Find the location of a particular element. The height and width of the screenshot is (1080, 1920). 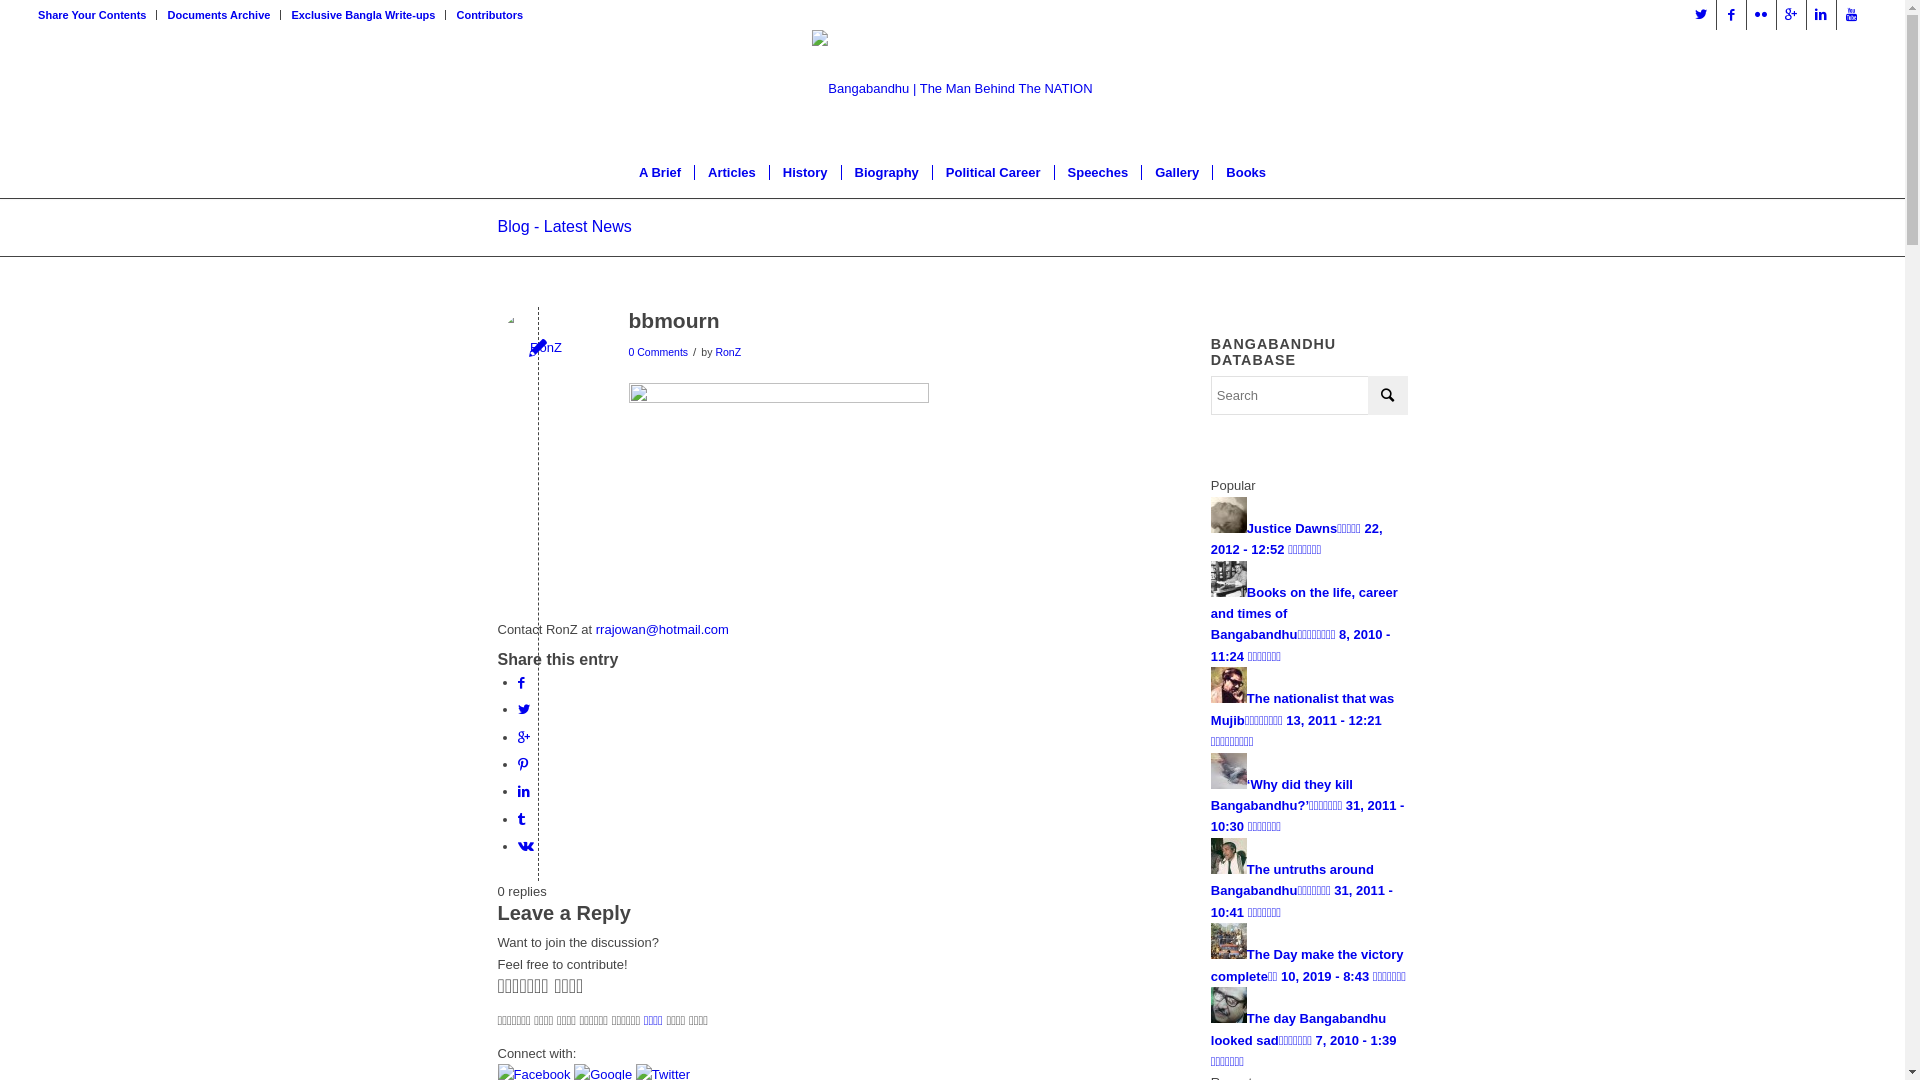

Exclusive Bangla Write-ups is located at coordinates (363, 15).